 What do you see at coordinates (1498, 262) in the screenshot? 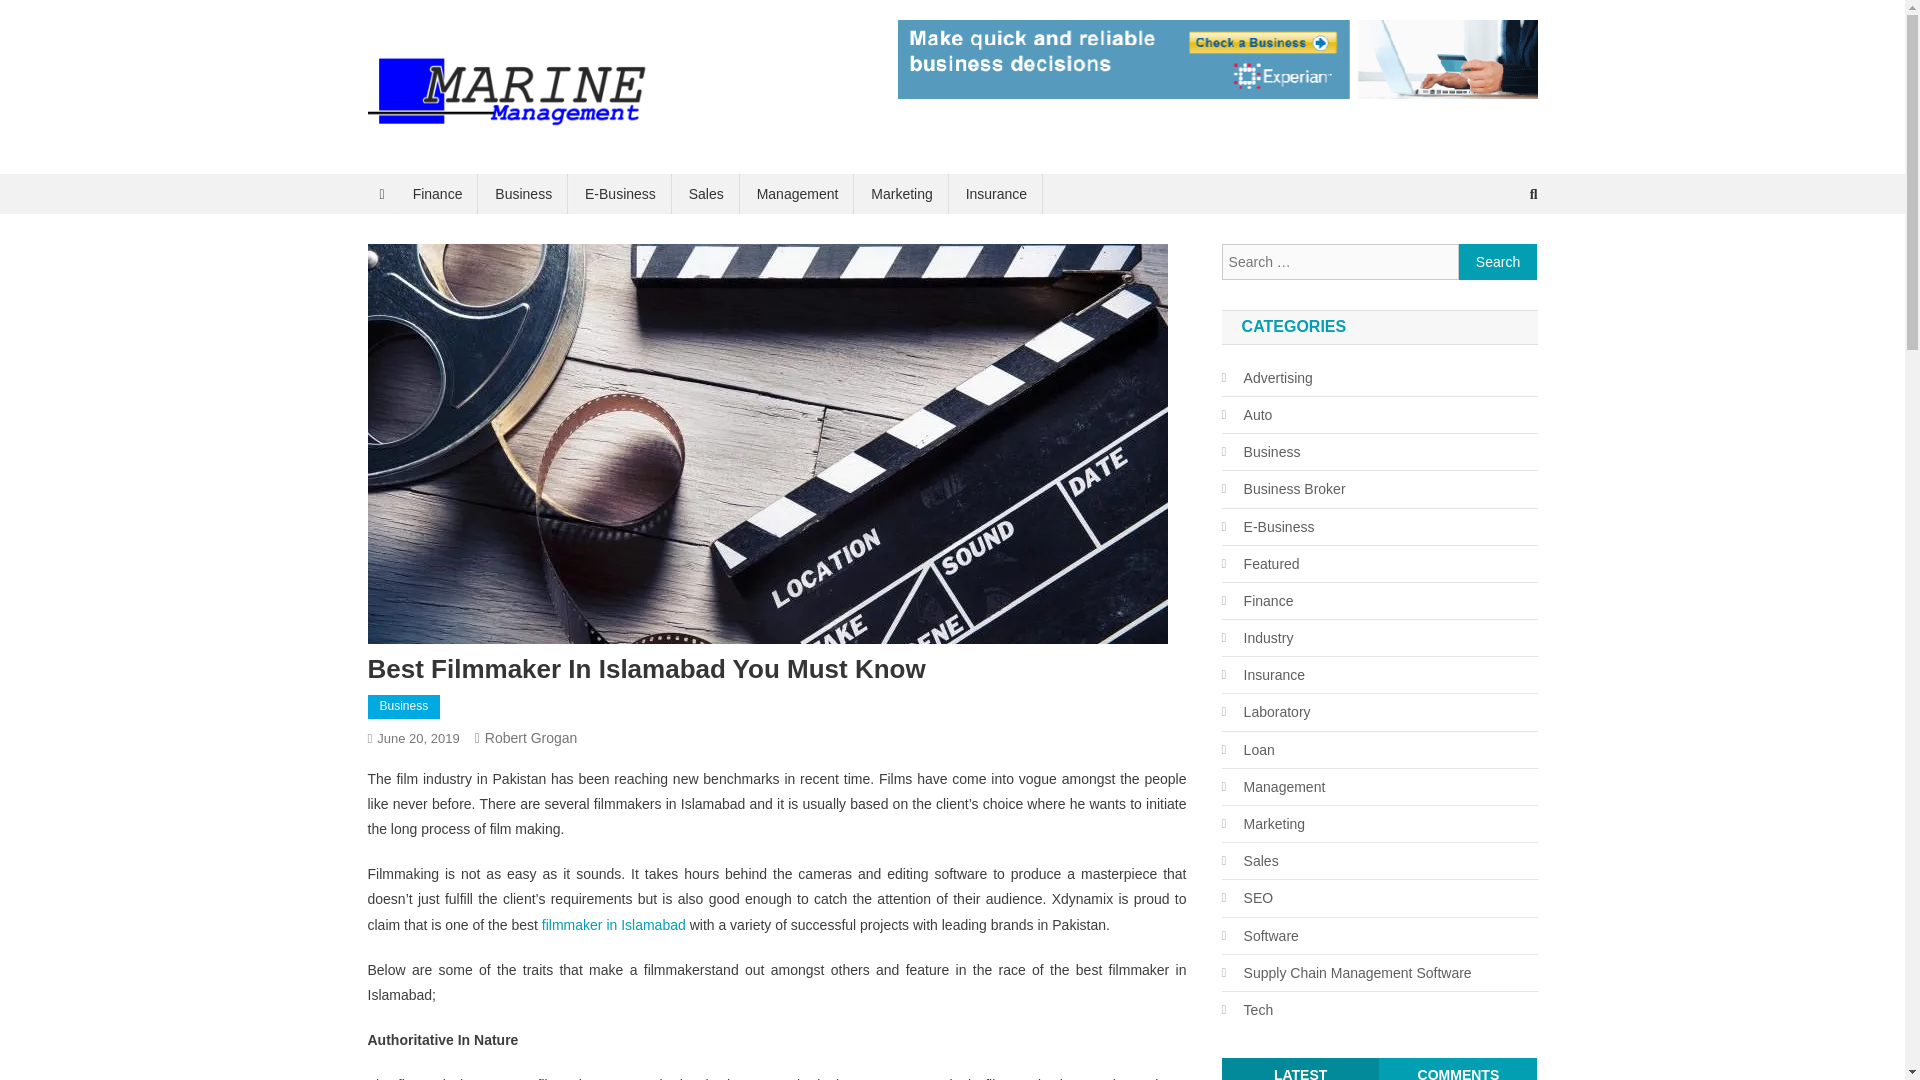
I see `Search` at bounding box center [1498, 262].